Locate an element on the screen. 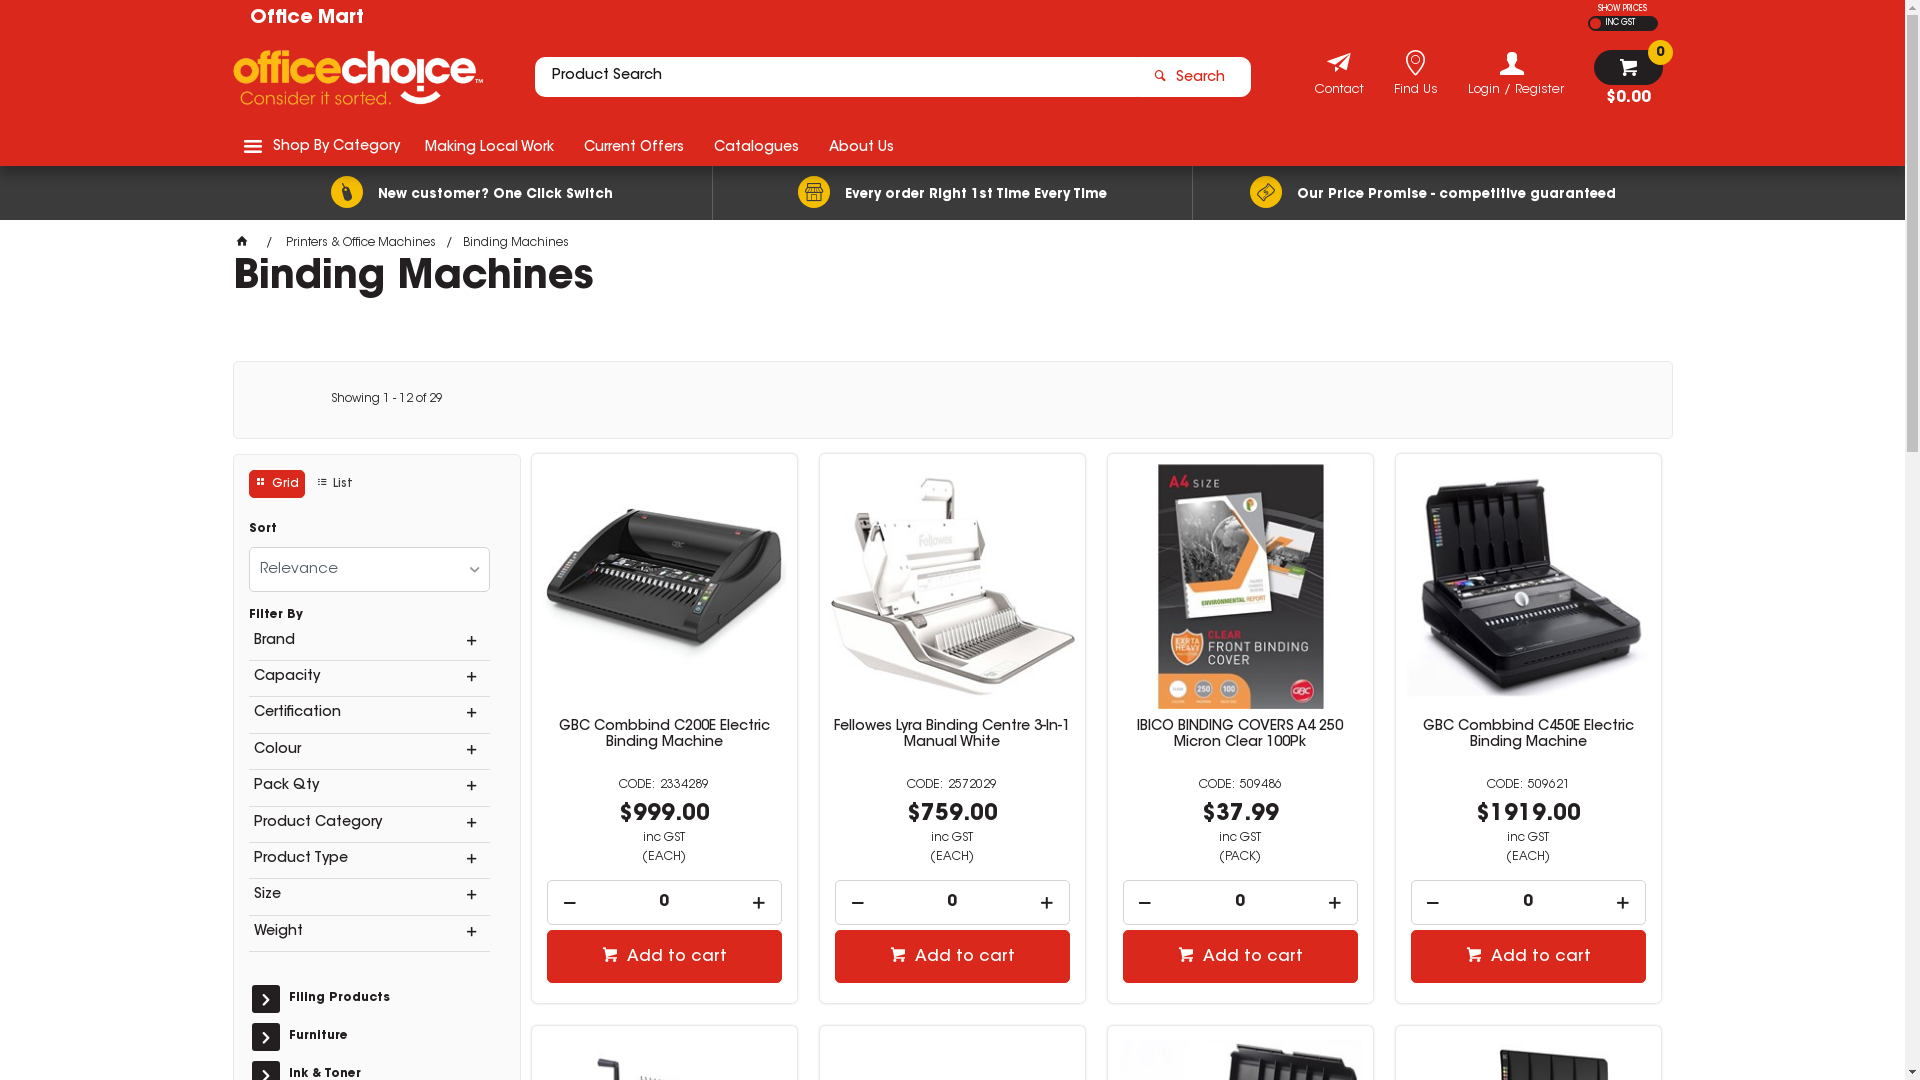  About Us is located at coordinates (862, 146).